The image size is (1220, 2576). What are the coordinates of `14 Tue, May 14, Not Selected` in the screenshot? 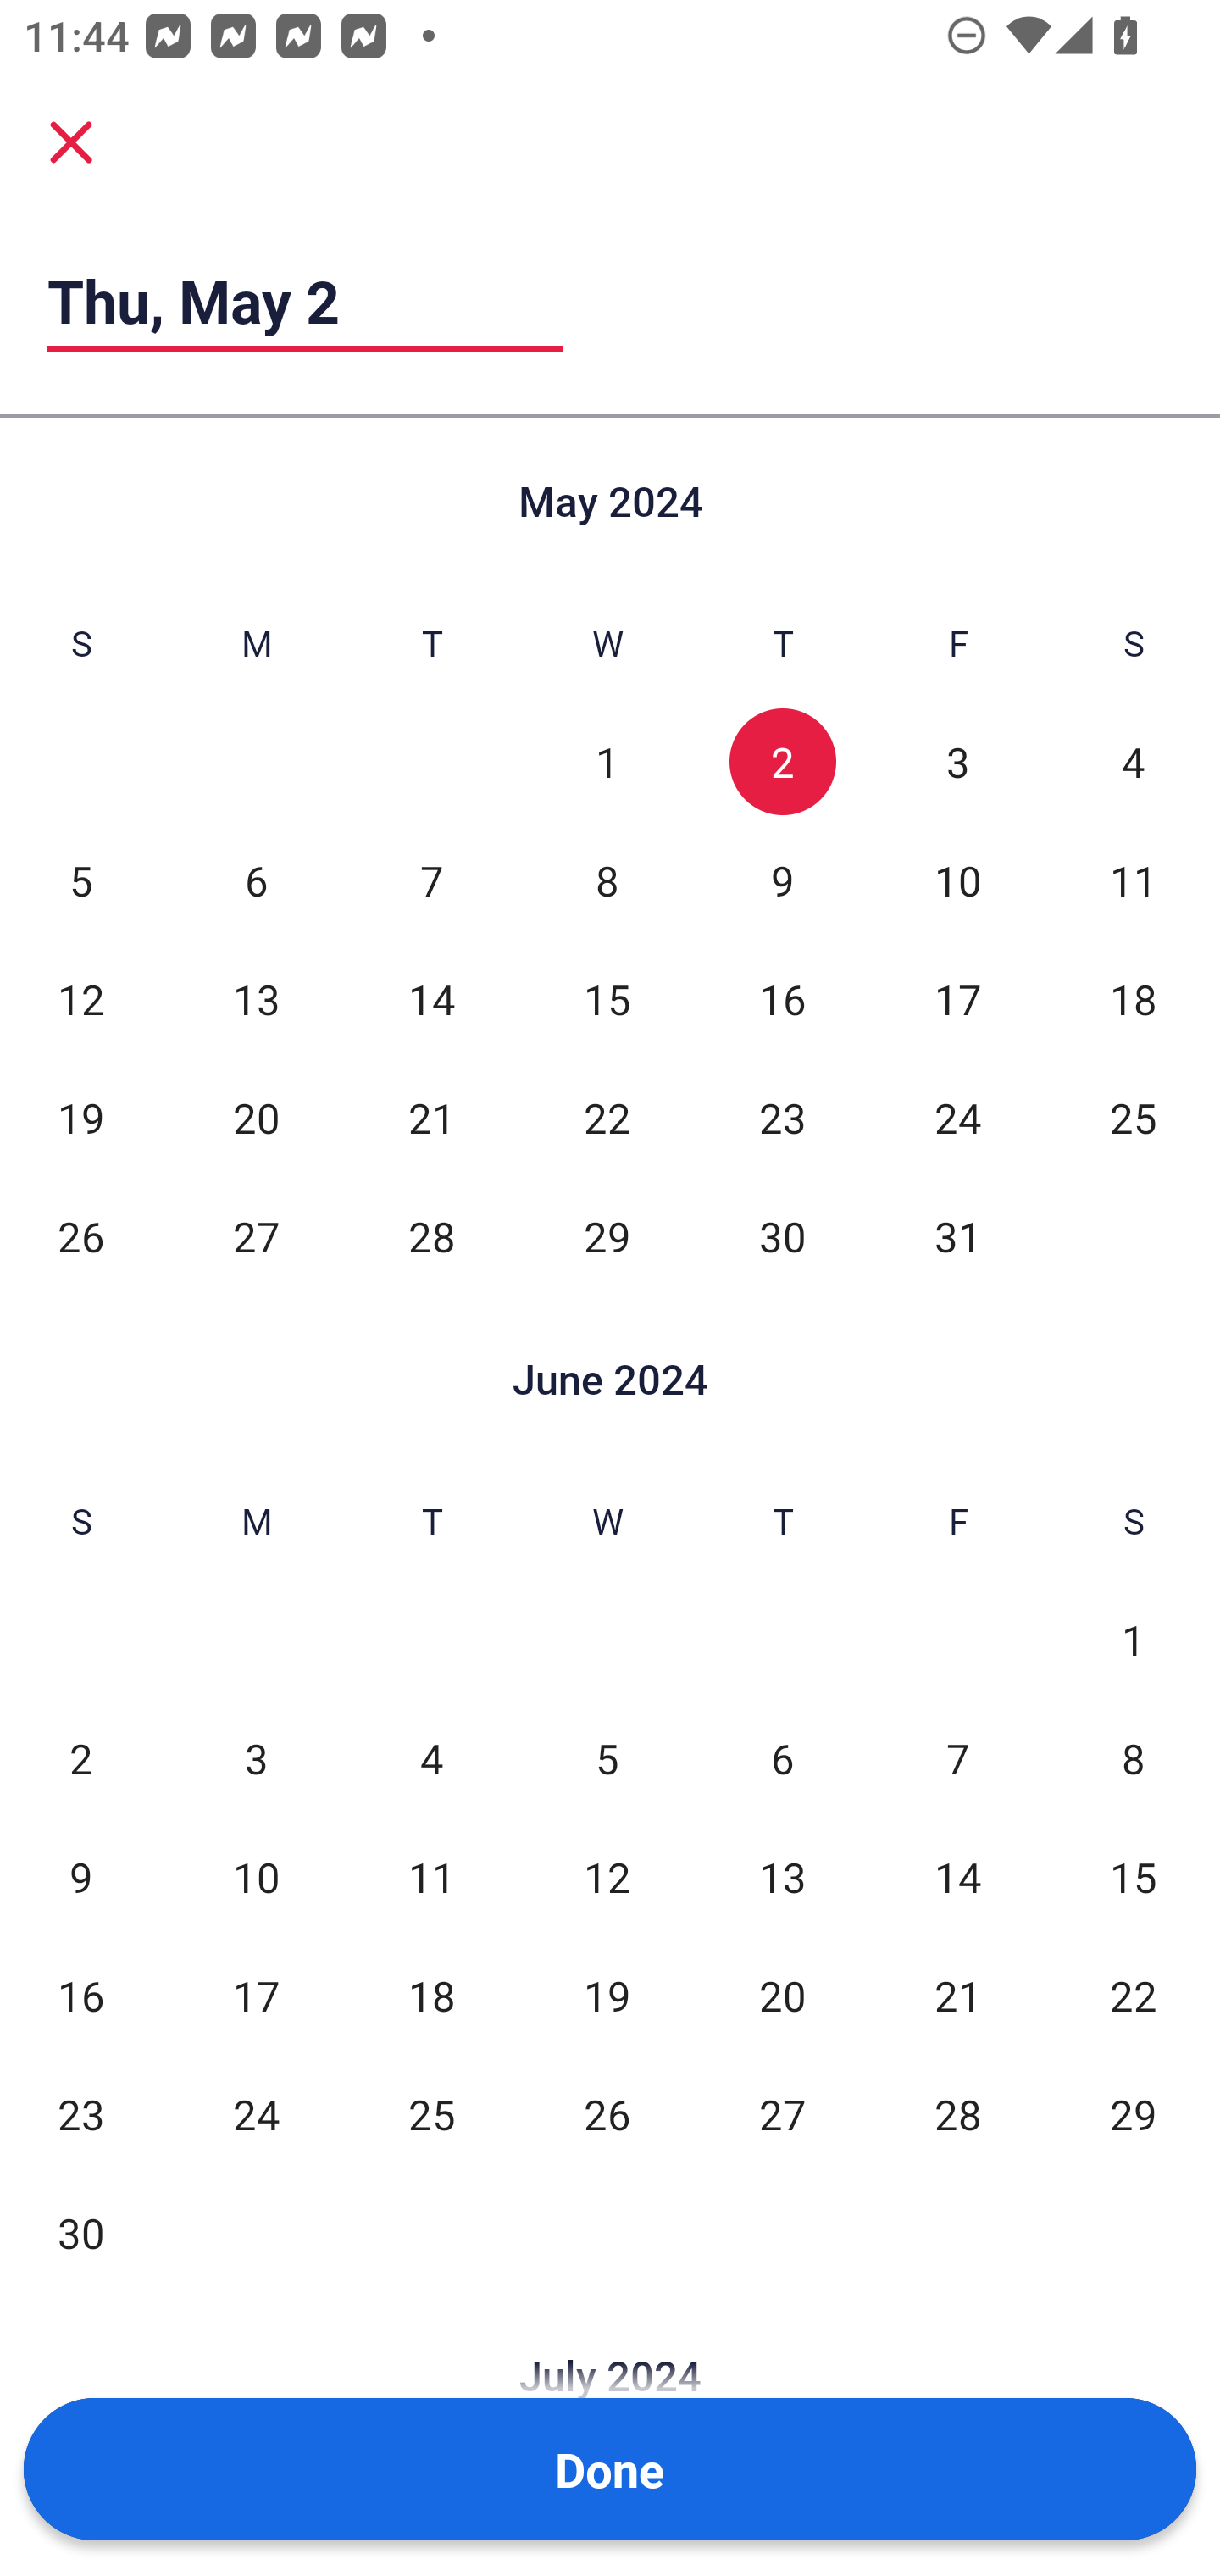 It's located at (432, 999).